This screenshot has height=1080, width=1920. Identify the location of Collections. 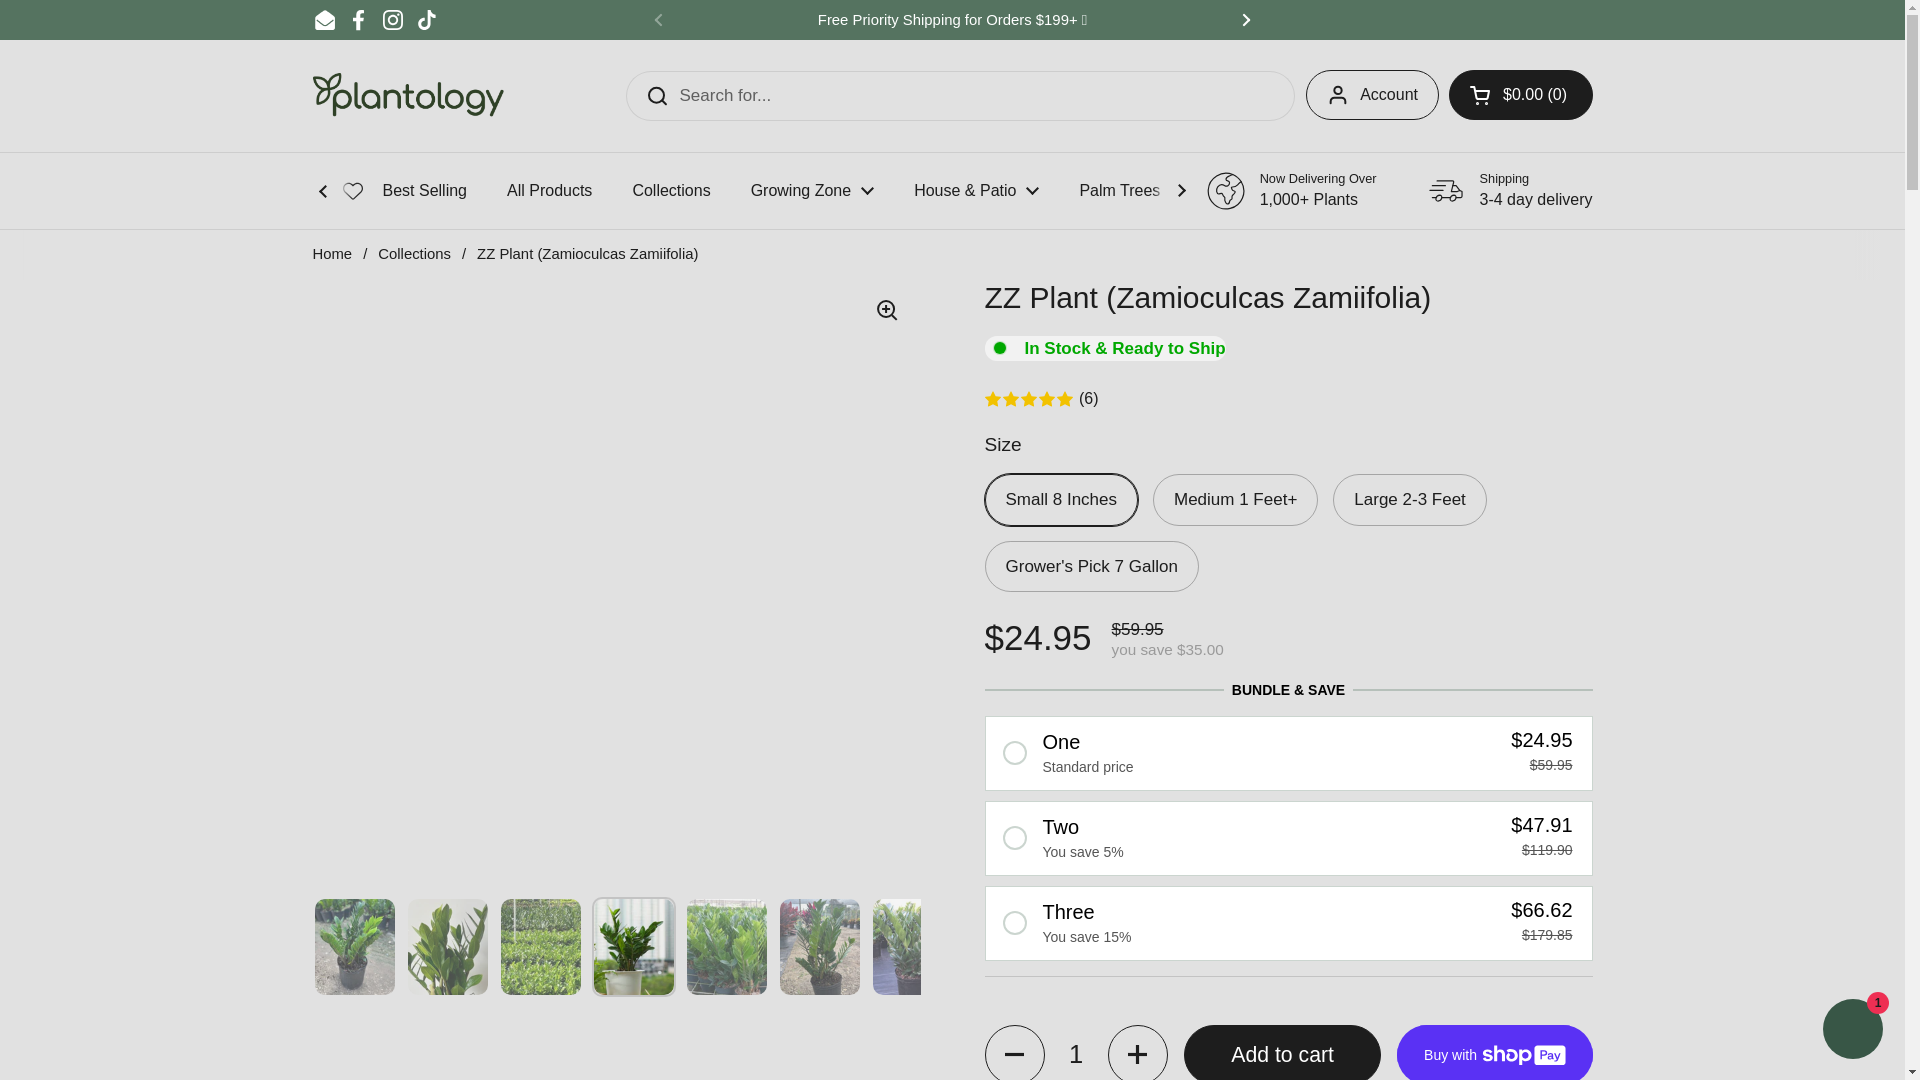
(670, 190).